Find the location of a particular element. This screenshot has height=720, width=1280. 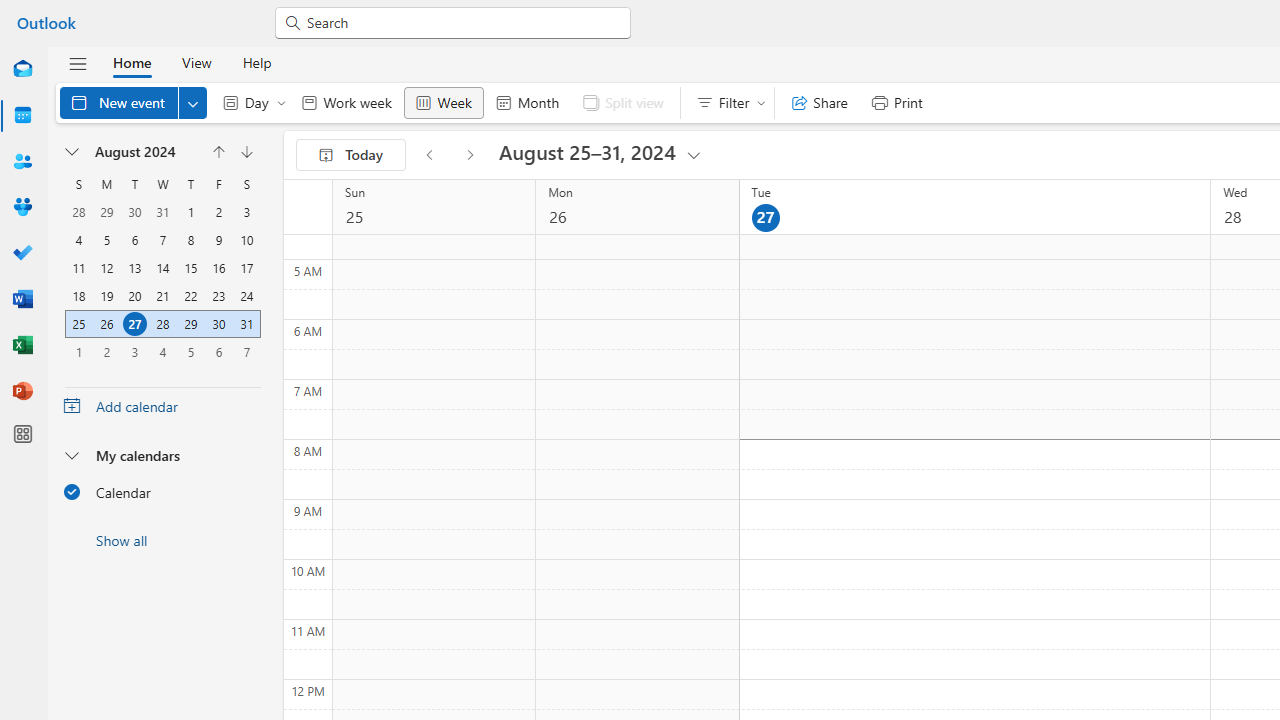

22, August, 2024 is located at coordinates (191, 296).